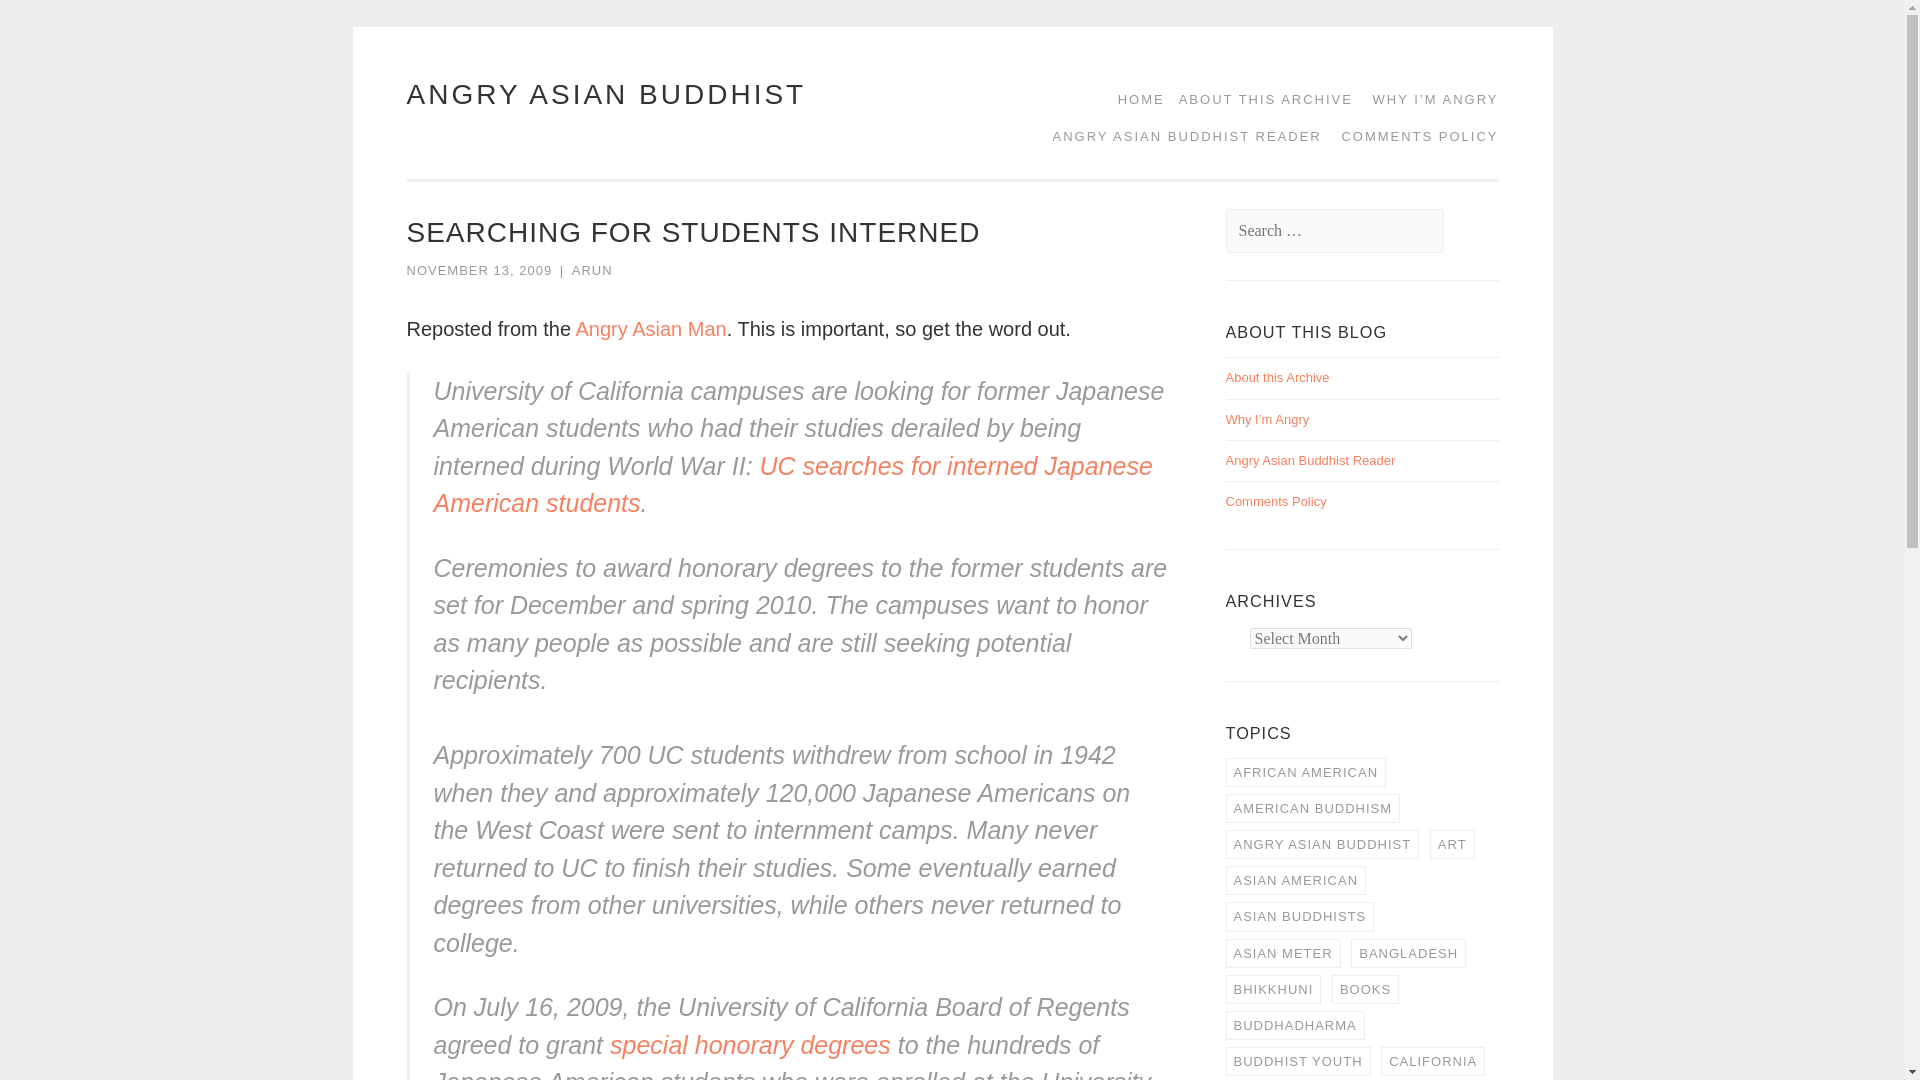 Image resolution: width=1920 pixels, height=1080 pixels. I want to click on BANGLADESH, so click(1408, 952).